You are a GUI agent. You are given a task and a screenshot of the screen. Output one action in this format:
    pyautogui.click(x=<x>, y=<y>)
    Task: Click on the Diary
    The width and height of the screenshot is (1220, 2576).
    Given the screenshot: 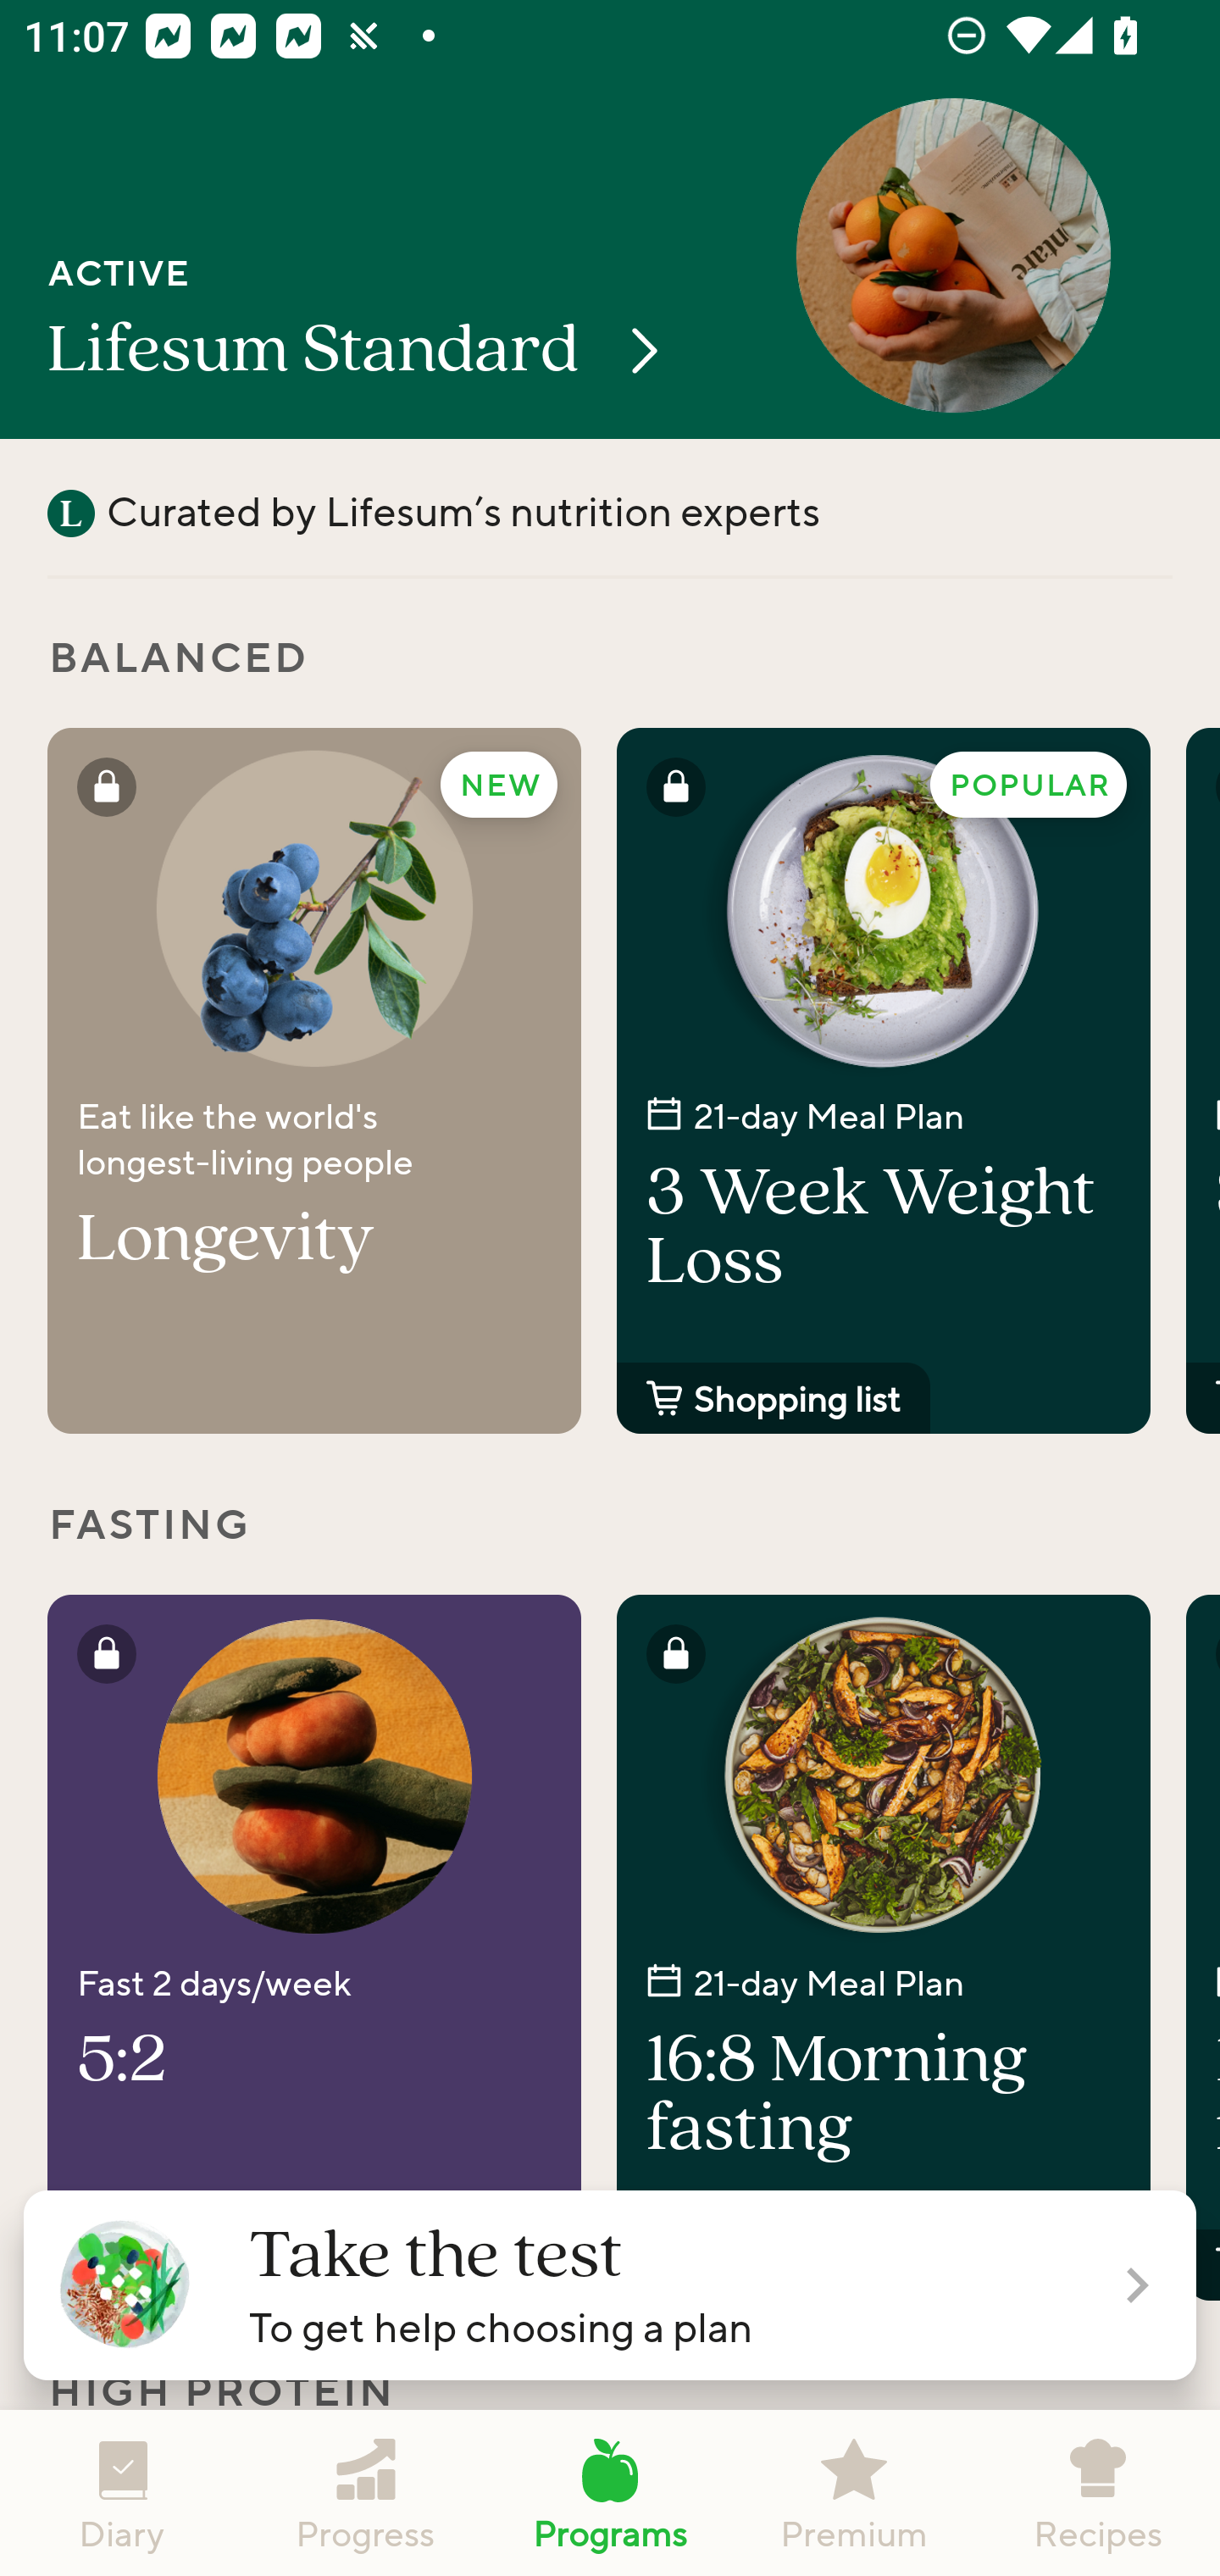 What is the action you would take?
    pyautogui.click(x=122, y=2493)
    